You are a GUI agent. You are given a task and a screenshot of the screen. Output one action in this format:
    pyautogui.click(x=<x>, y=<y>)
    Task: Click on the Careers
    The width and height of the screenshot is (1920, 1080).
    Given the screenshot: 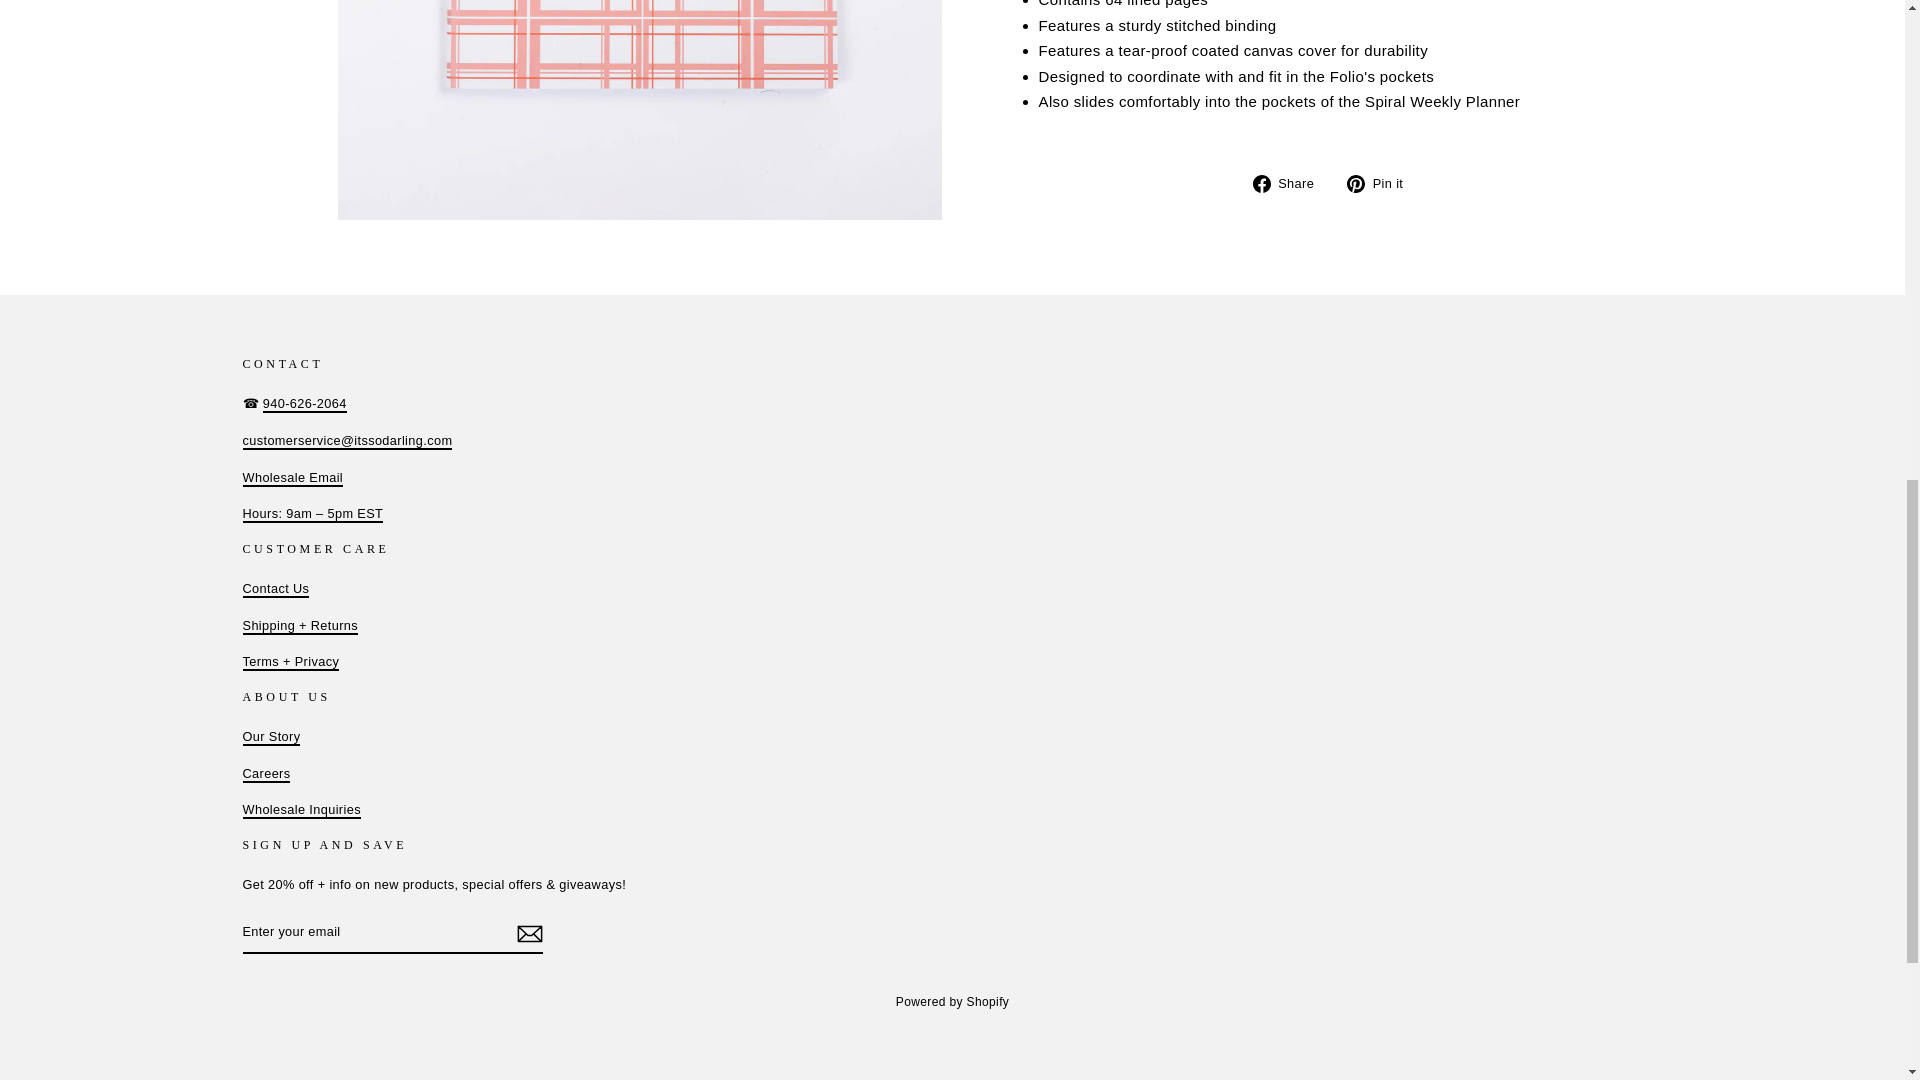 What is the action you would take?
    pyautogui.click(x=265, y=774)
    